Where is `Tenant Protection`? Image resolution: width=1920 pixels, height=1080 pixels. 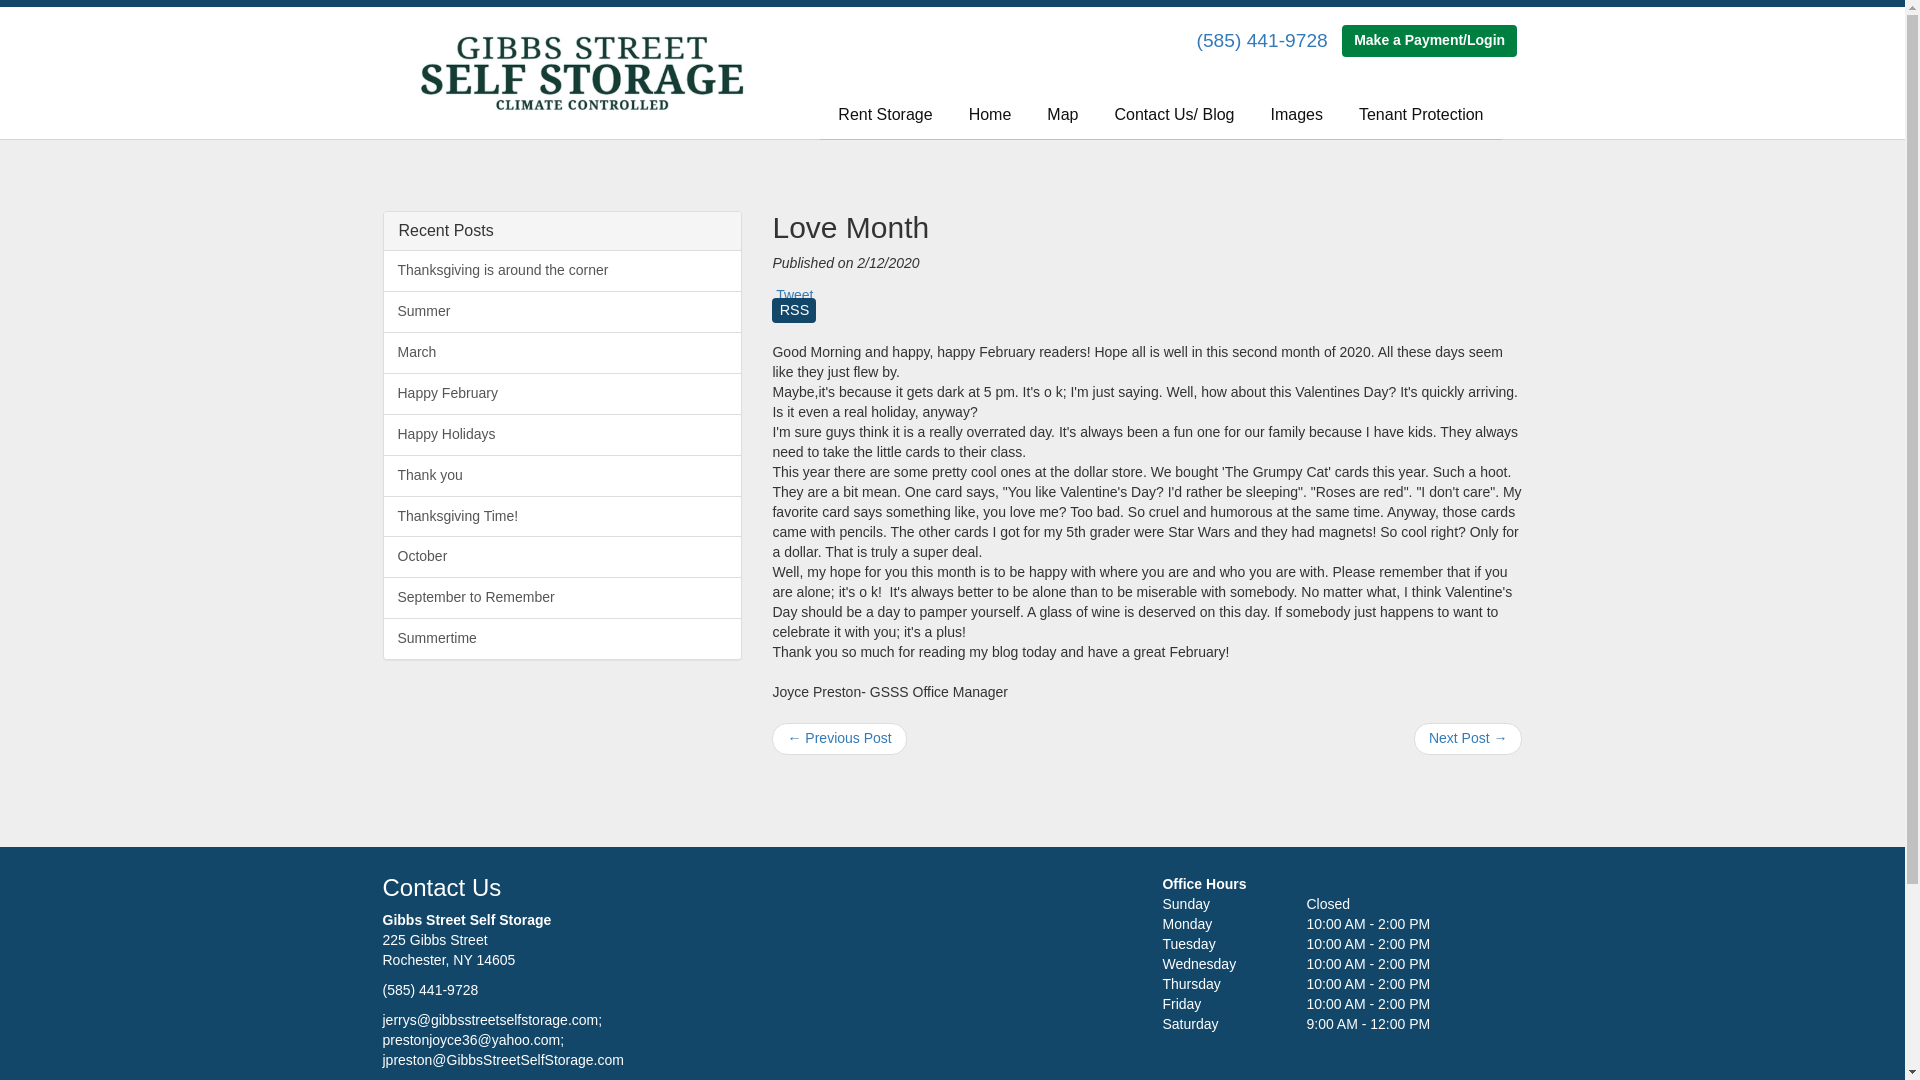
Tenant Protection is located at coordinates (1420, 115).